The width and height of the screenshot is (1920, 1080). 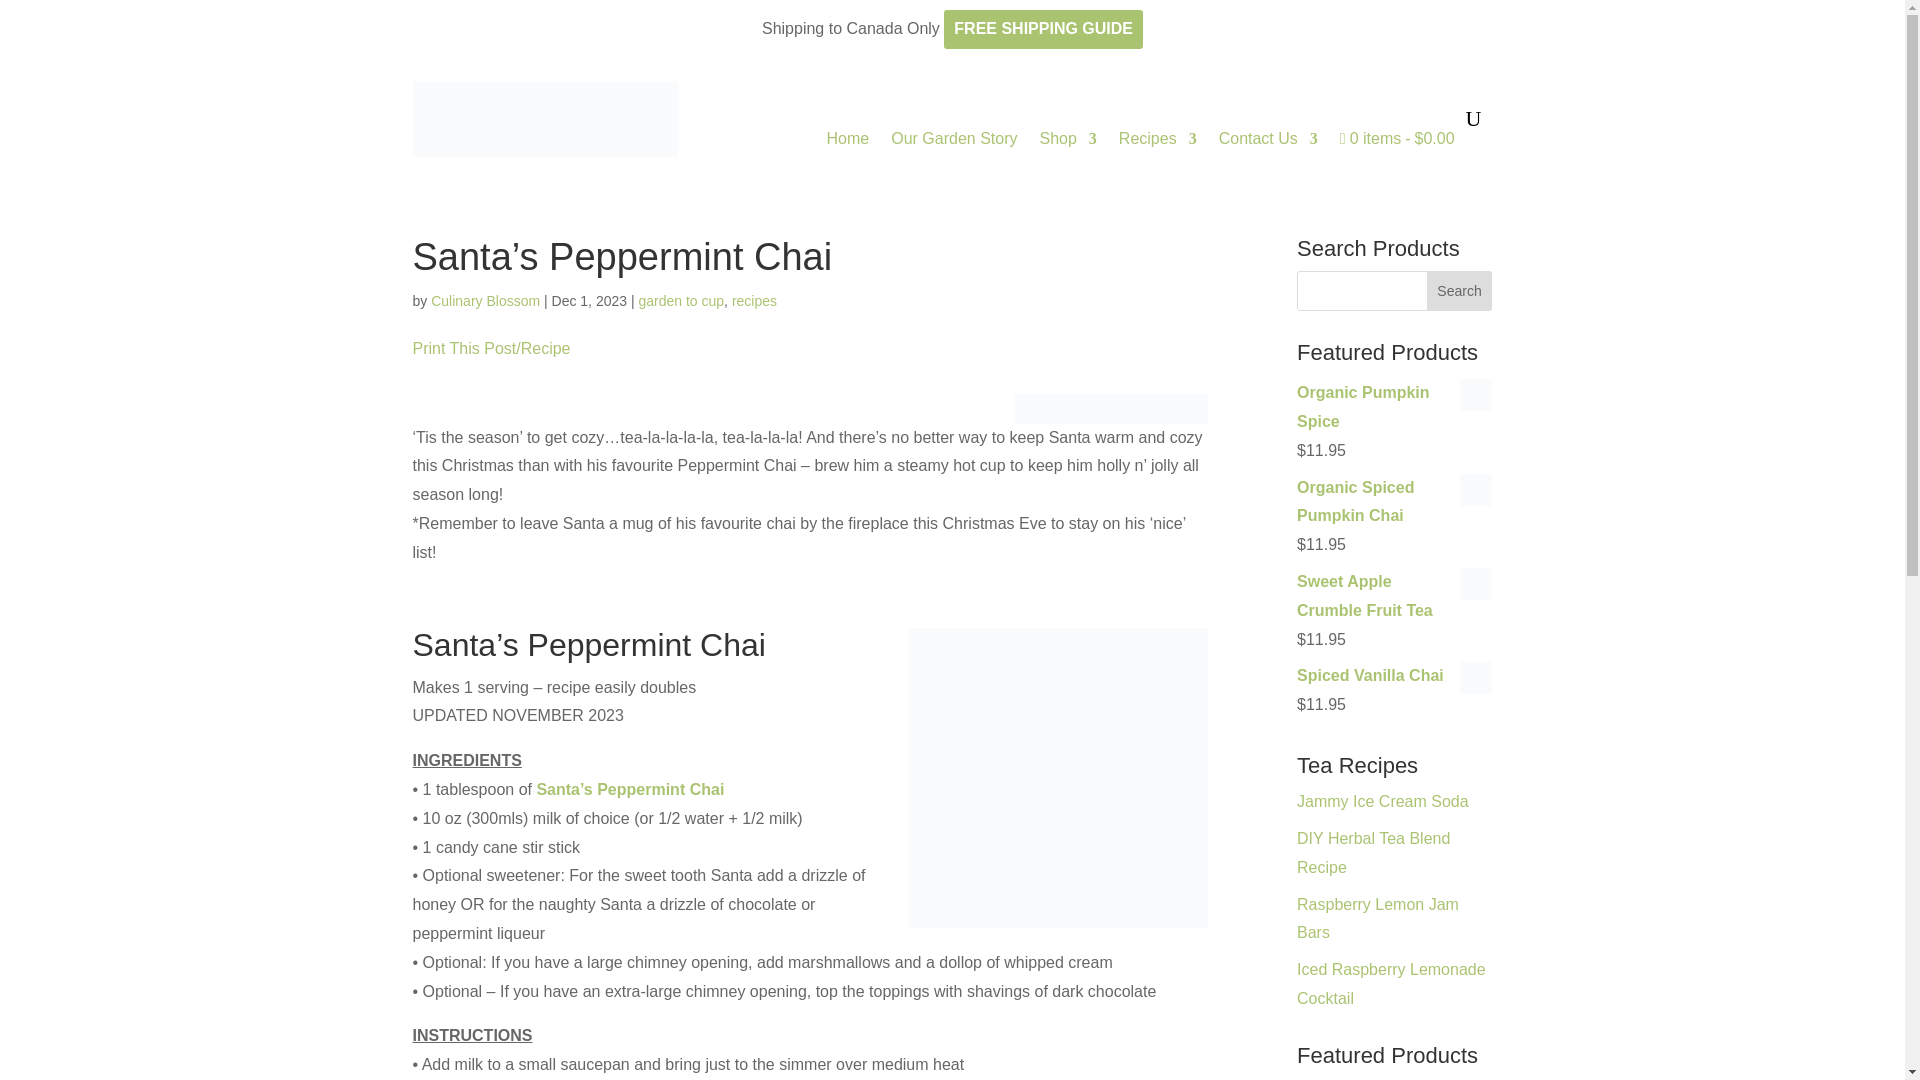 What do you see at coordinates (484, 300) in the screenshot?
I see `Culinary Blossom` at bounding box center [484, 300].